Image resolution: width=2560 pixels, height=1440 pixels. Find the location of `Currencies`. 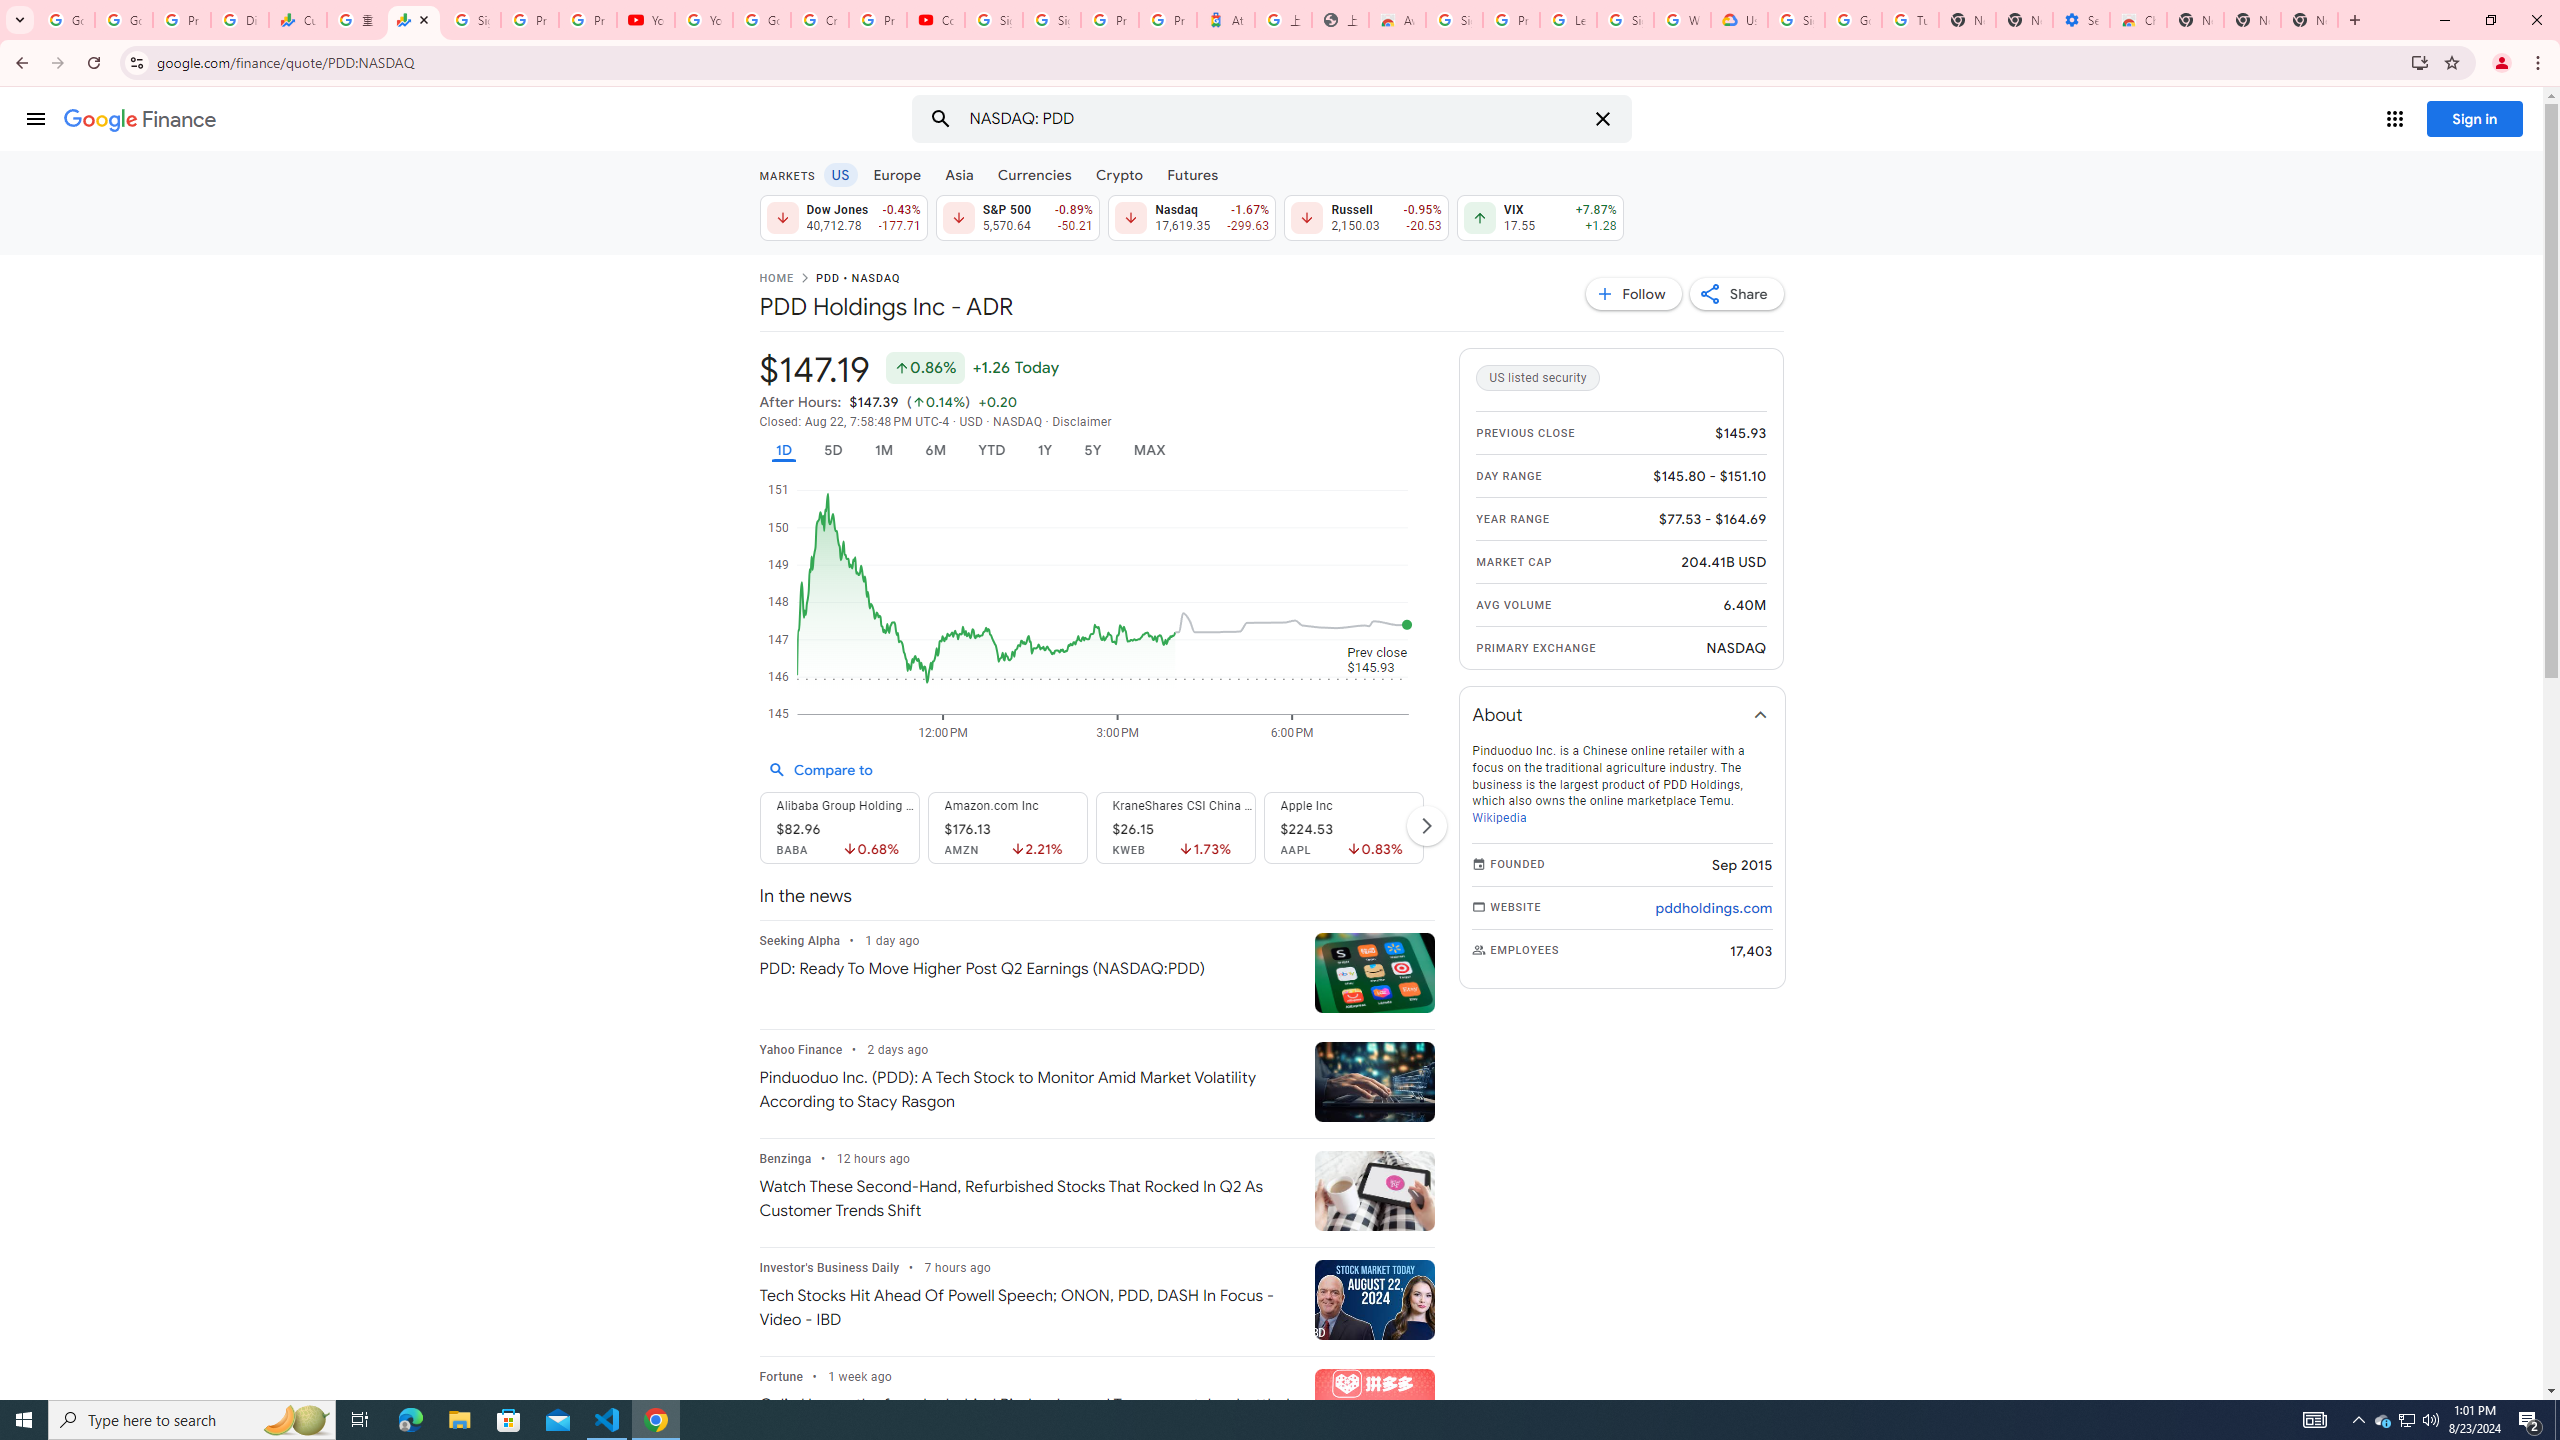

Currencies is located at coordinates (1034, 174).